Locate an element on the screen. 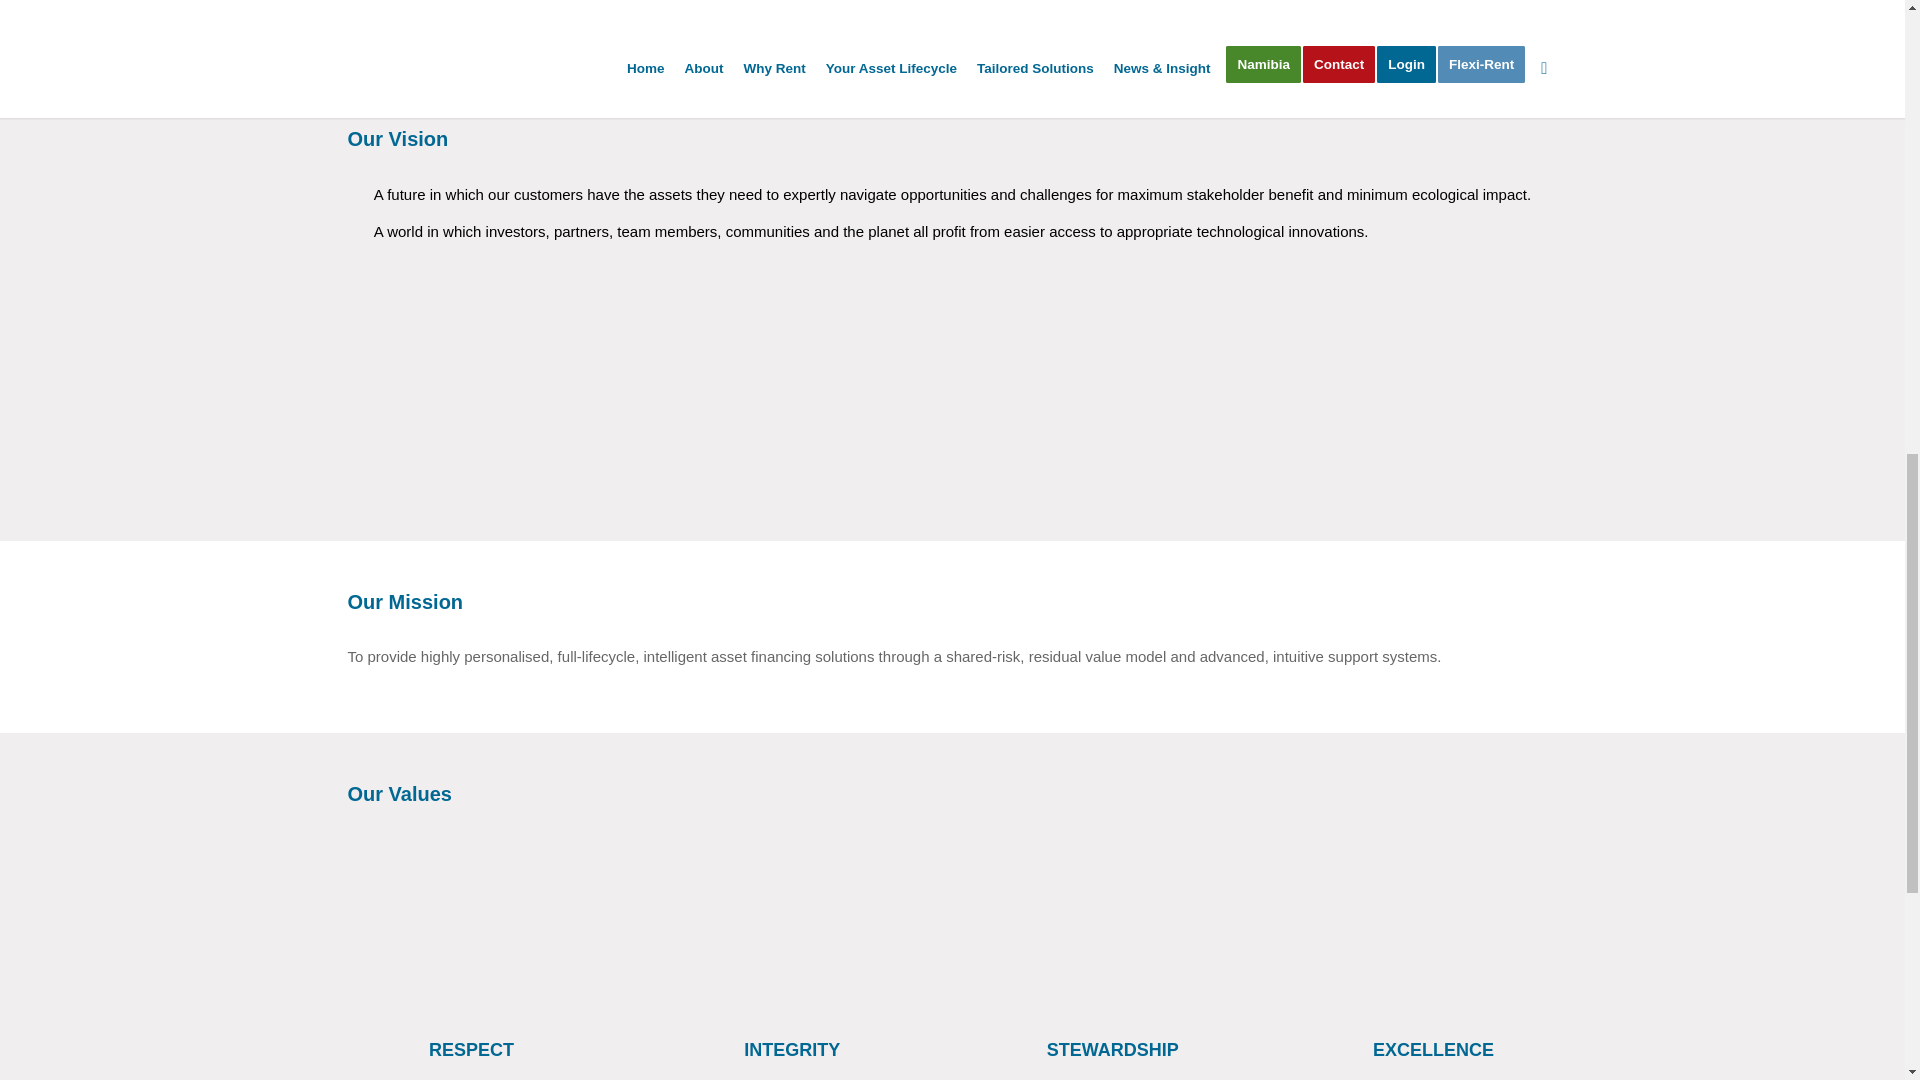  respect is located at coordinates (471, 922).